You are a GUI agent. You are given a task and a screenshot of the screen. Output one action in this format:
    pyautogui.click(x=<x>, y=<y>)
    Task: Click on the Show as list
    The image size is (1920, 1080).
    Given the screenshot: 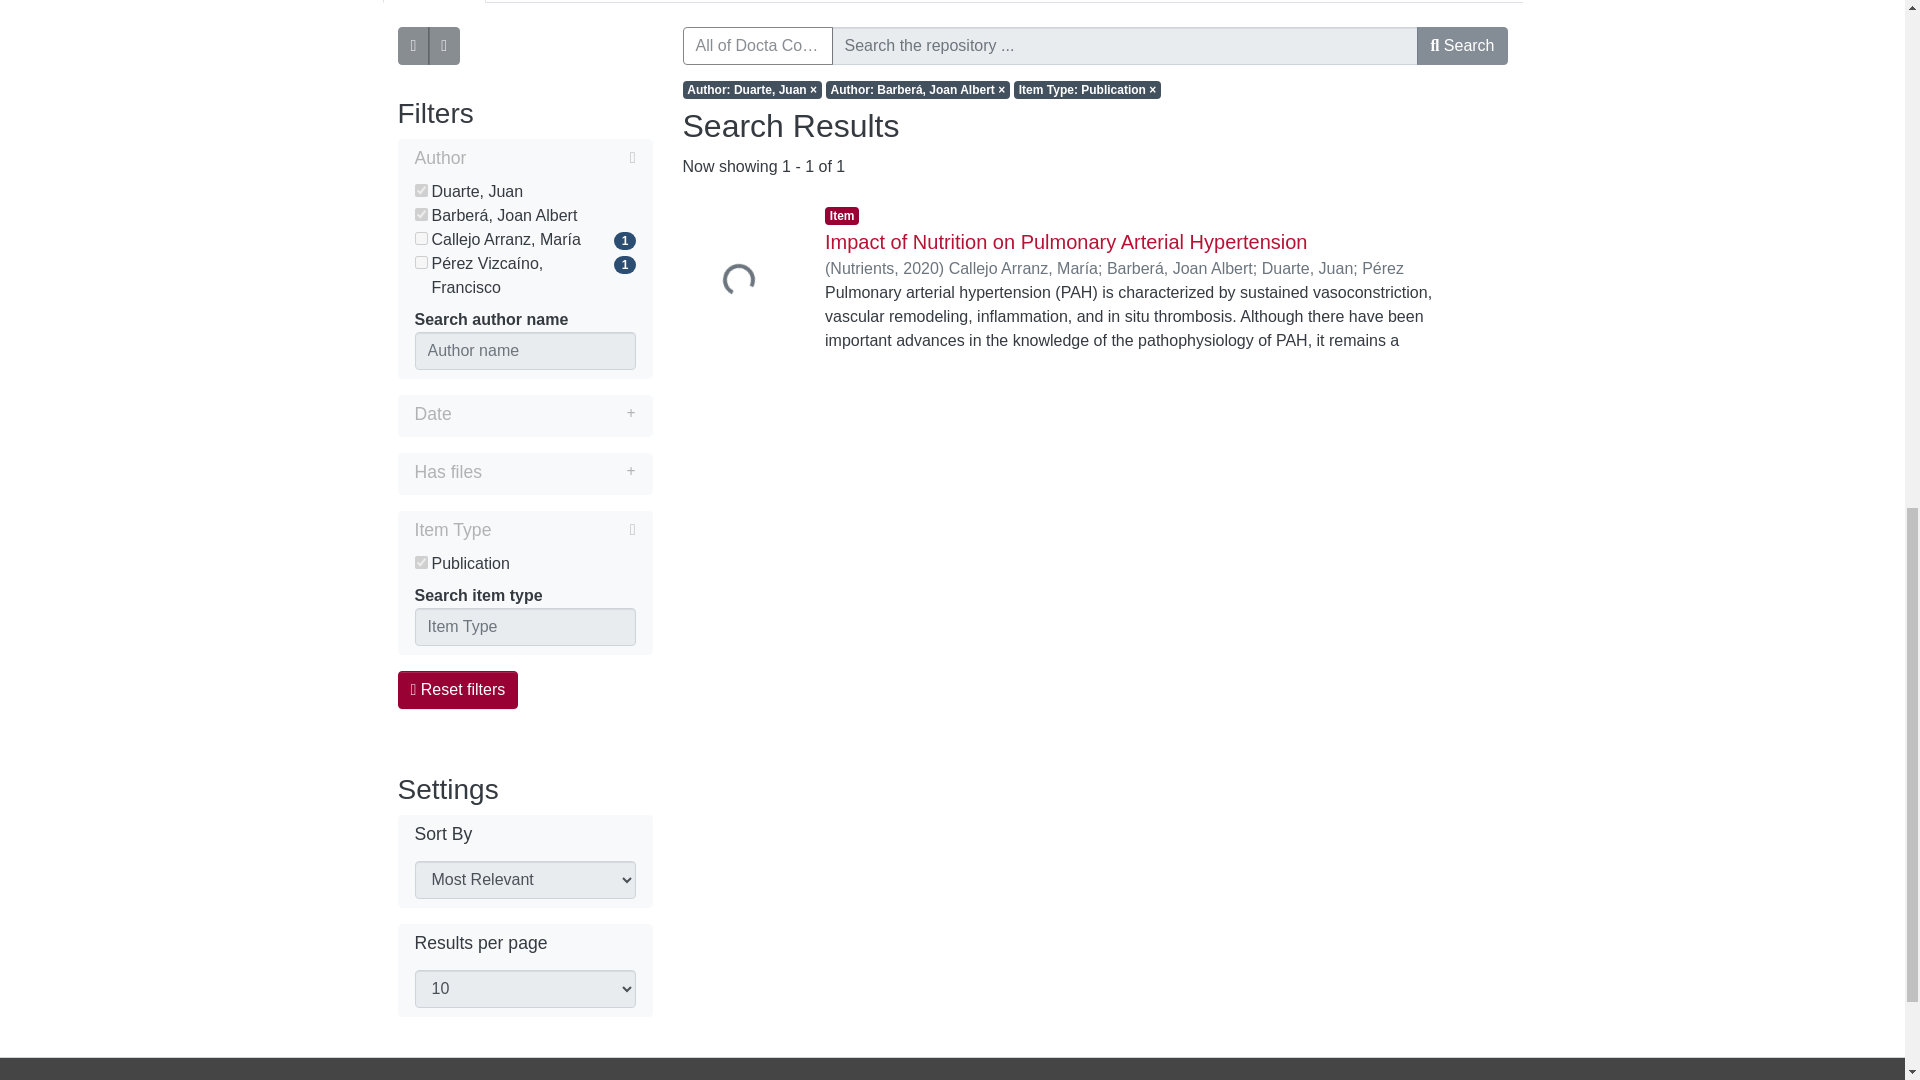 What is the action you would take?
    pyautogui.click(x=414, y=46)
    